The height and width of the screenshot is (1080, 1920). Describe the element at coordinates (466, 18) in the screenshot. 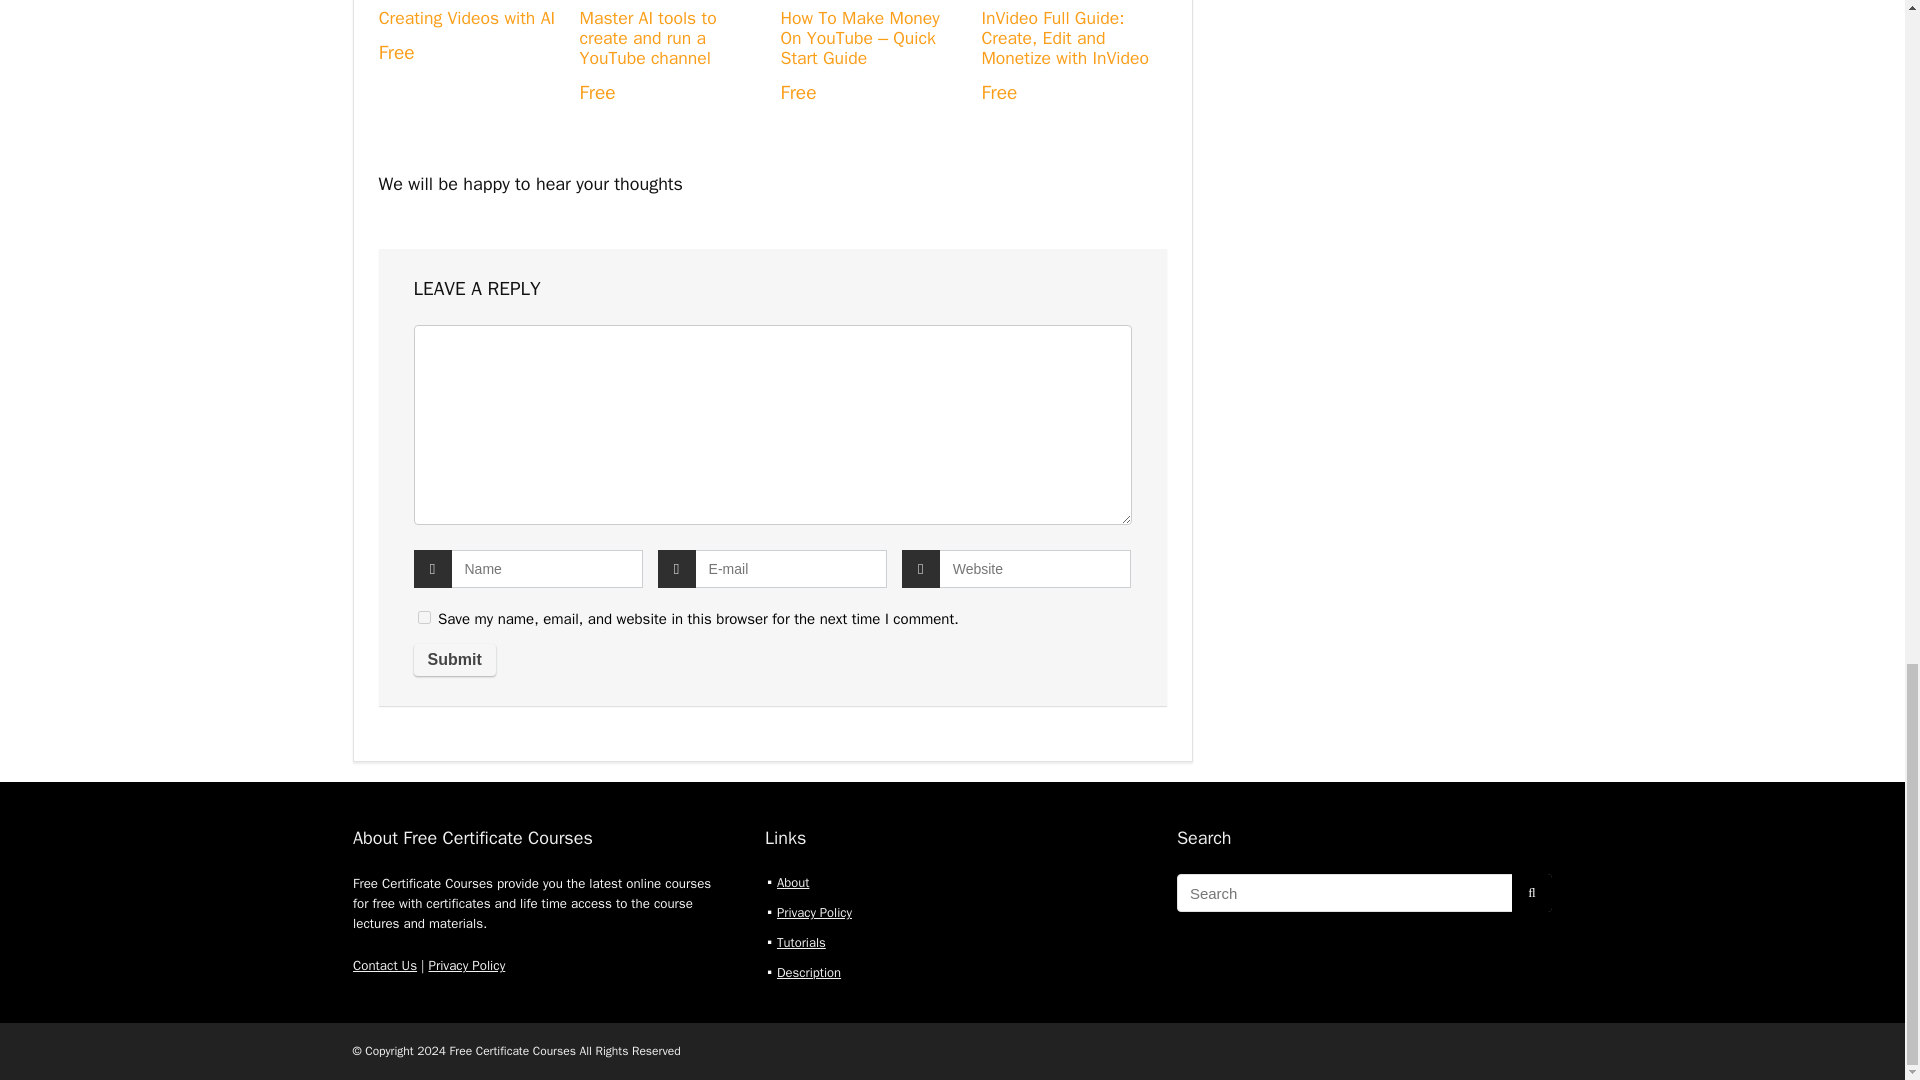

I see `Creating Videos with AI` at that location.